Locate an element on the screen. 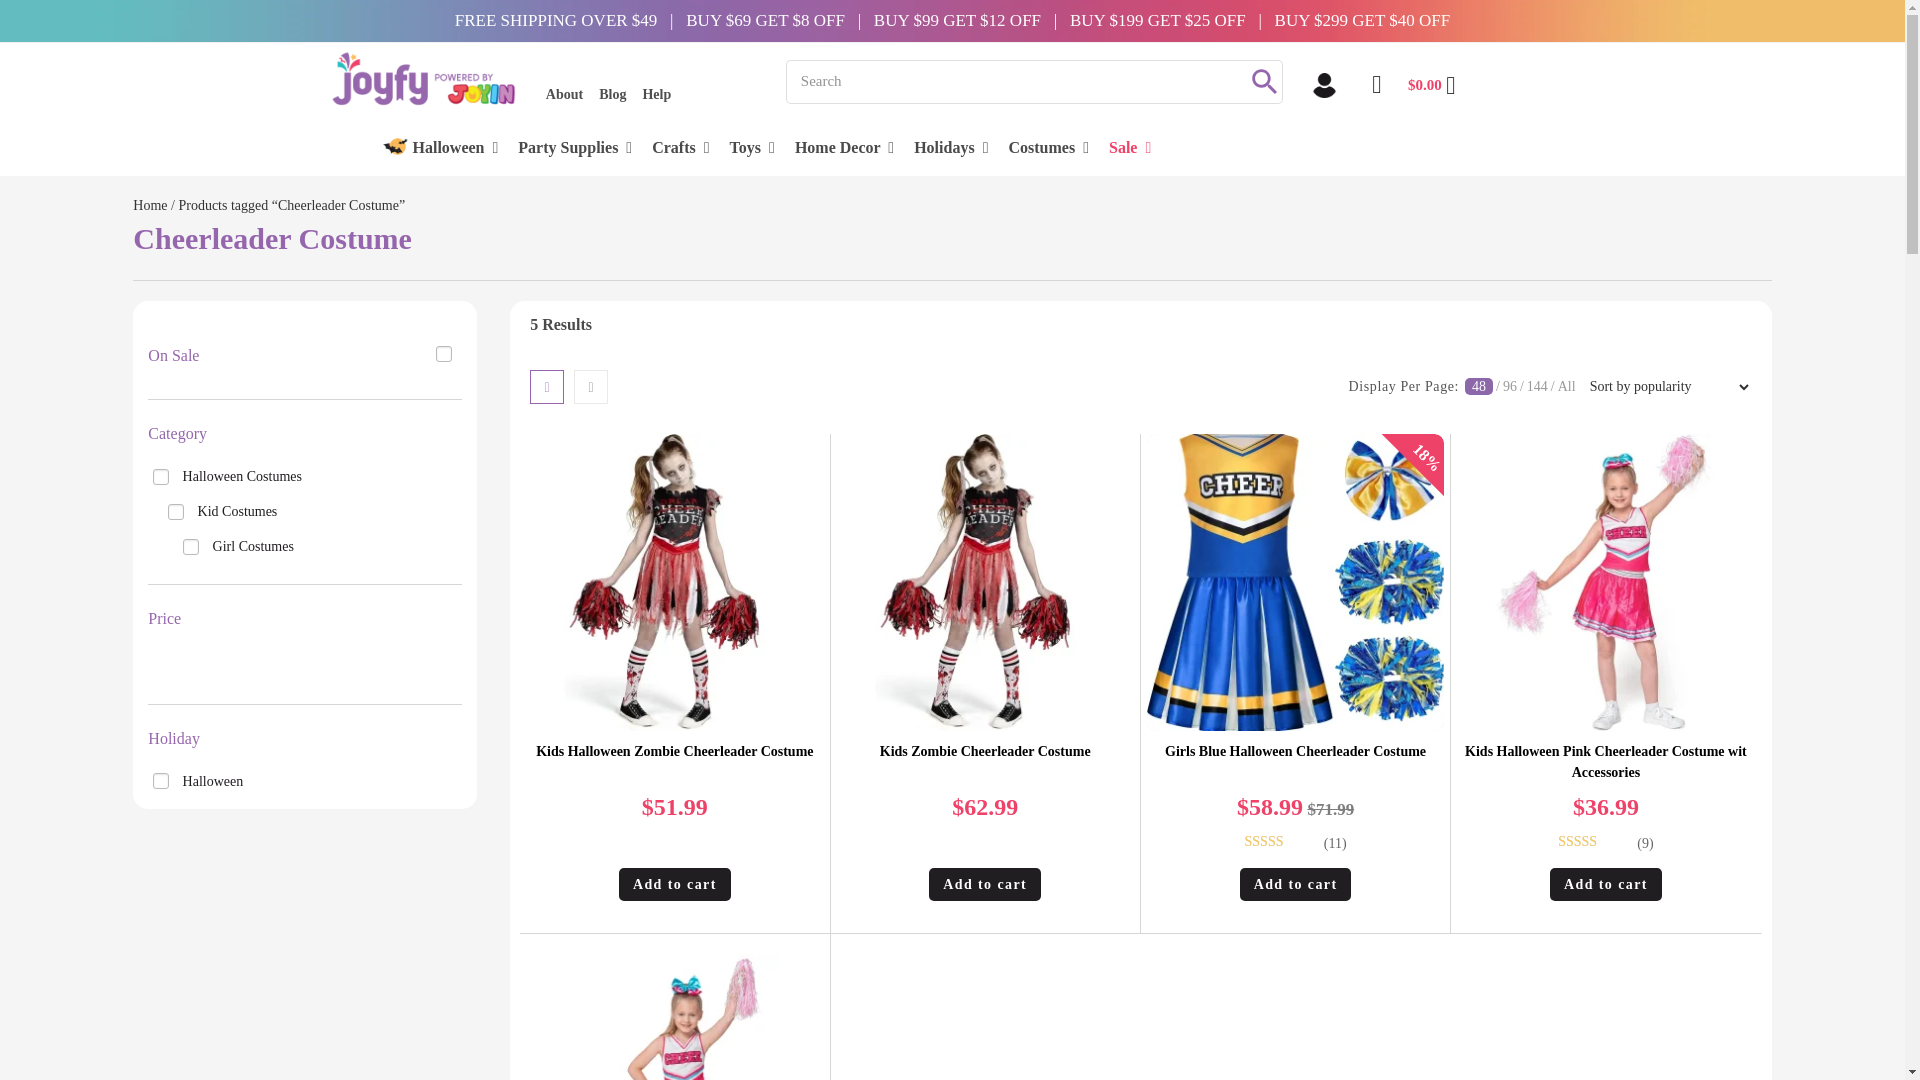  Halloween   is located at coordinates (454, 150).